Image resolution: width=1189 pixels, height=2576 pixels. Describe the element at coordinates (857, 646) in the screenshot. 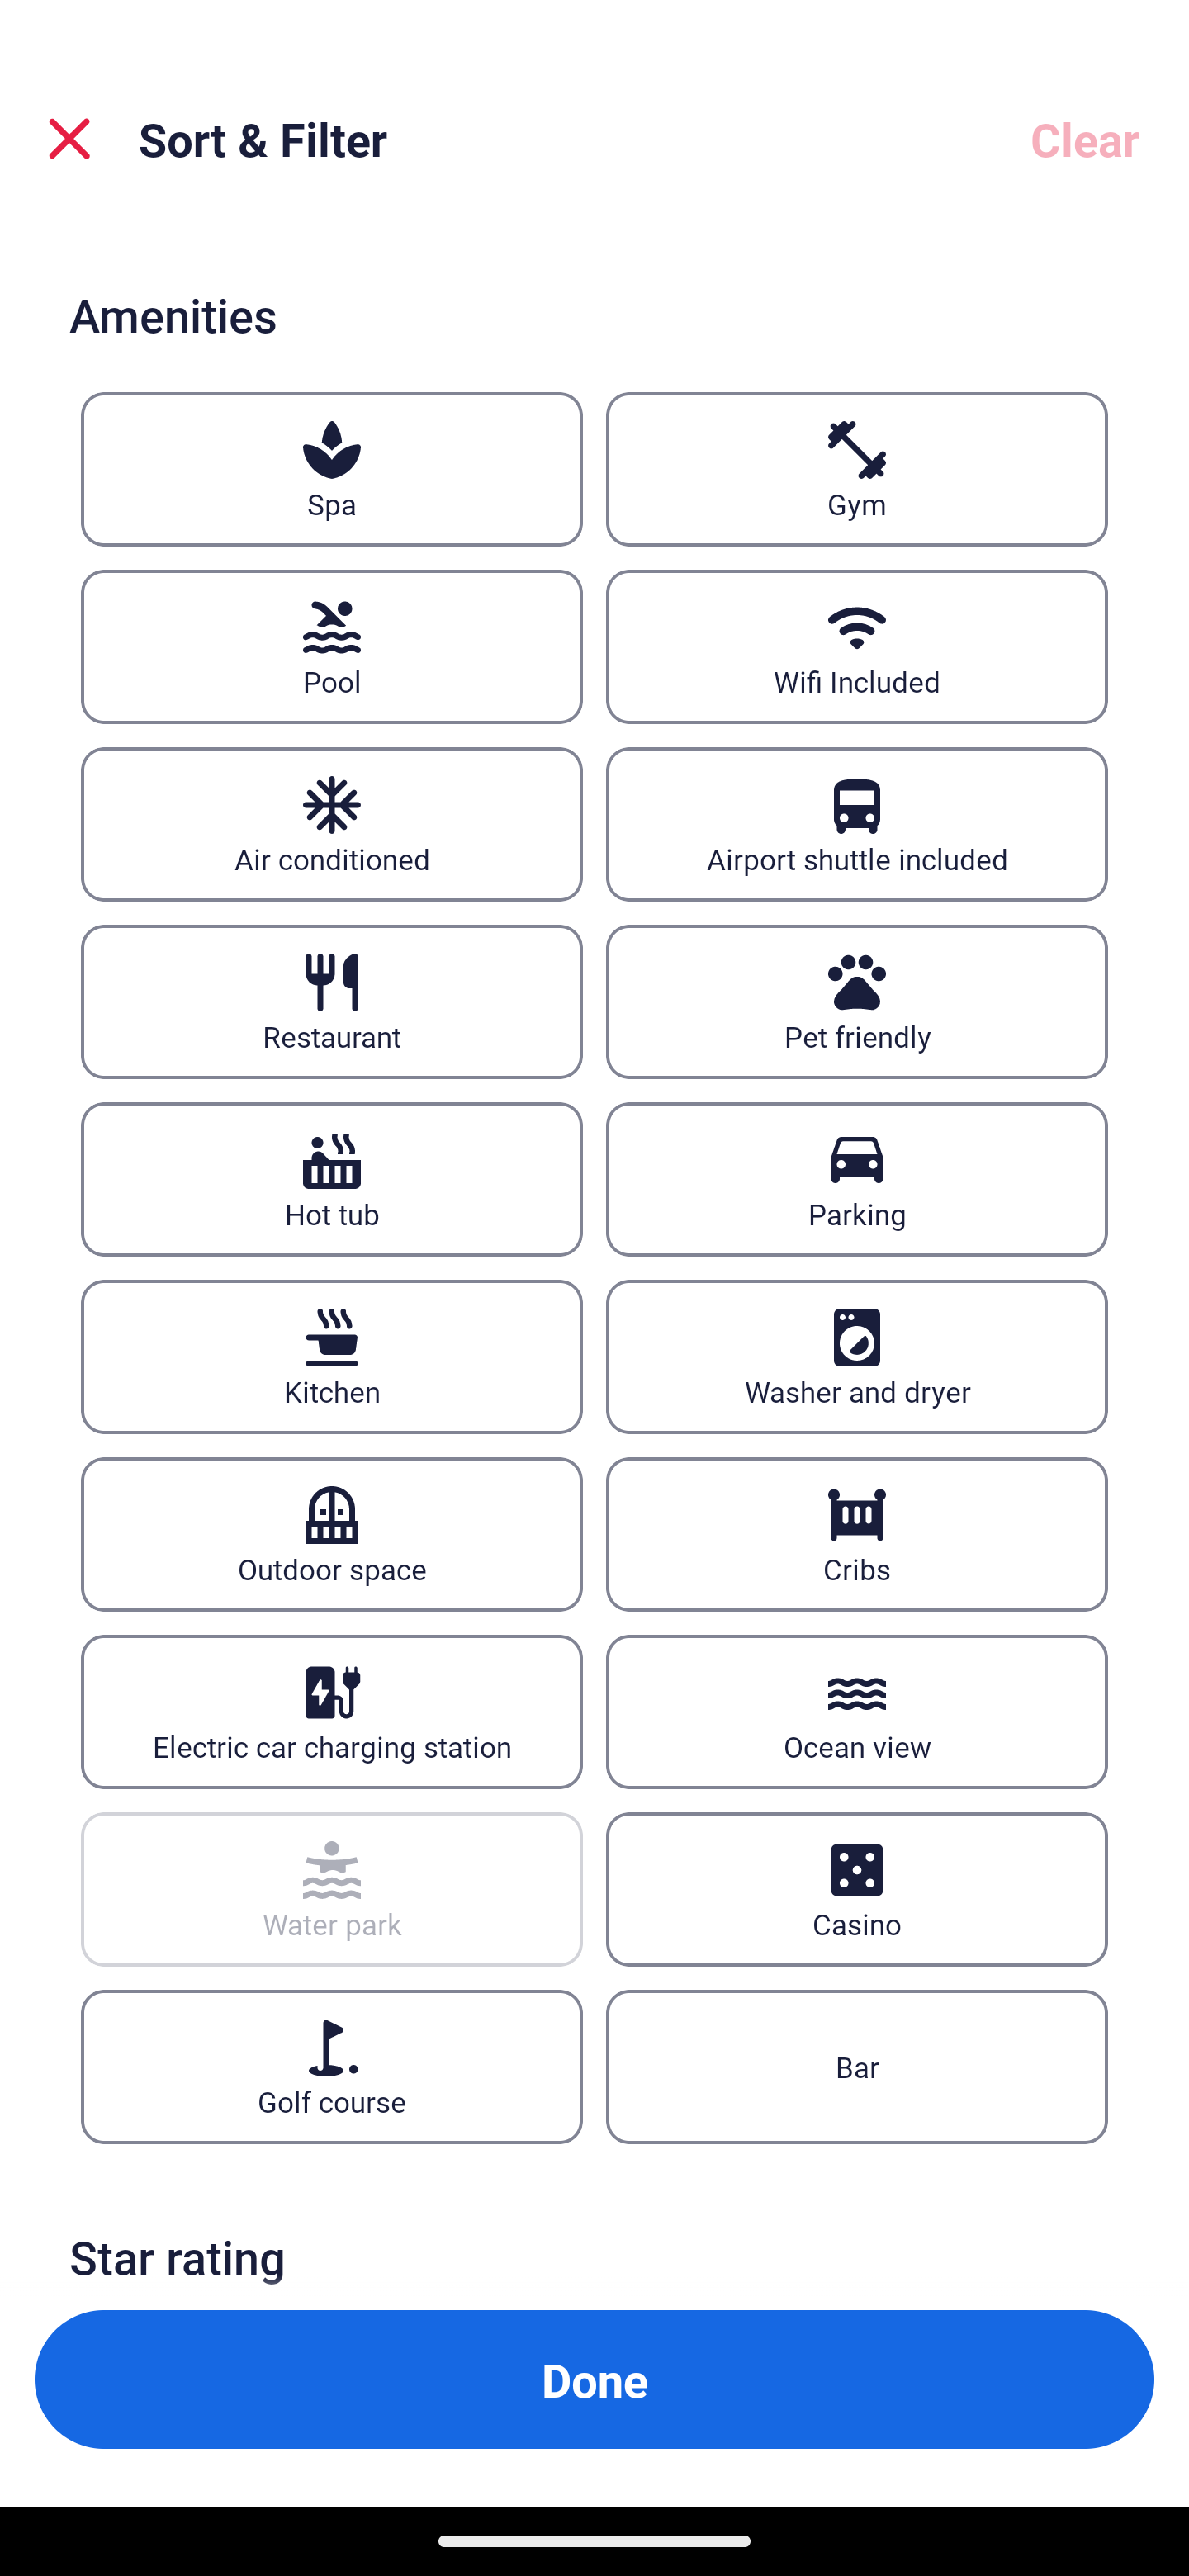

I see `Wifi Included` at that location.